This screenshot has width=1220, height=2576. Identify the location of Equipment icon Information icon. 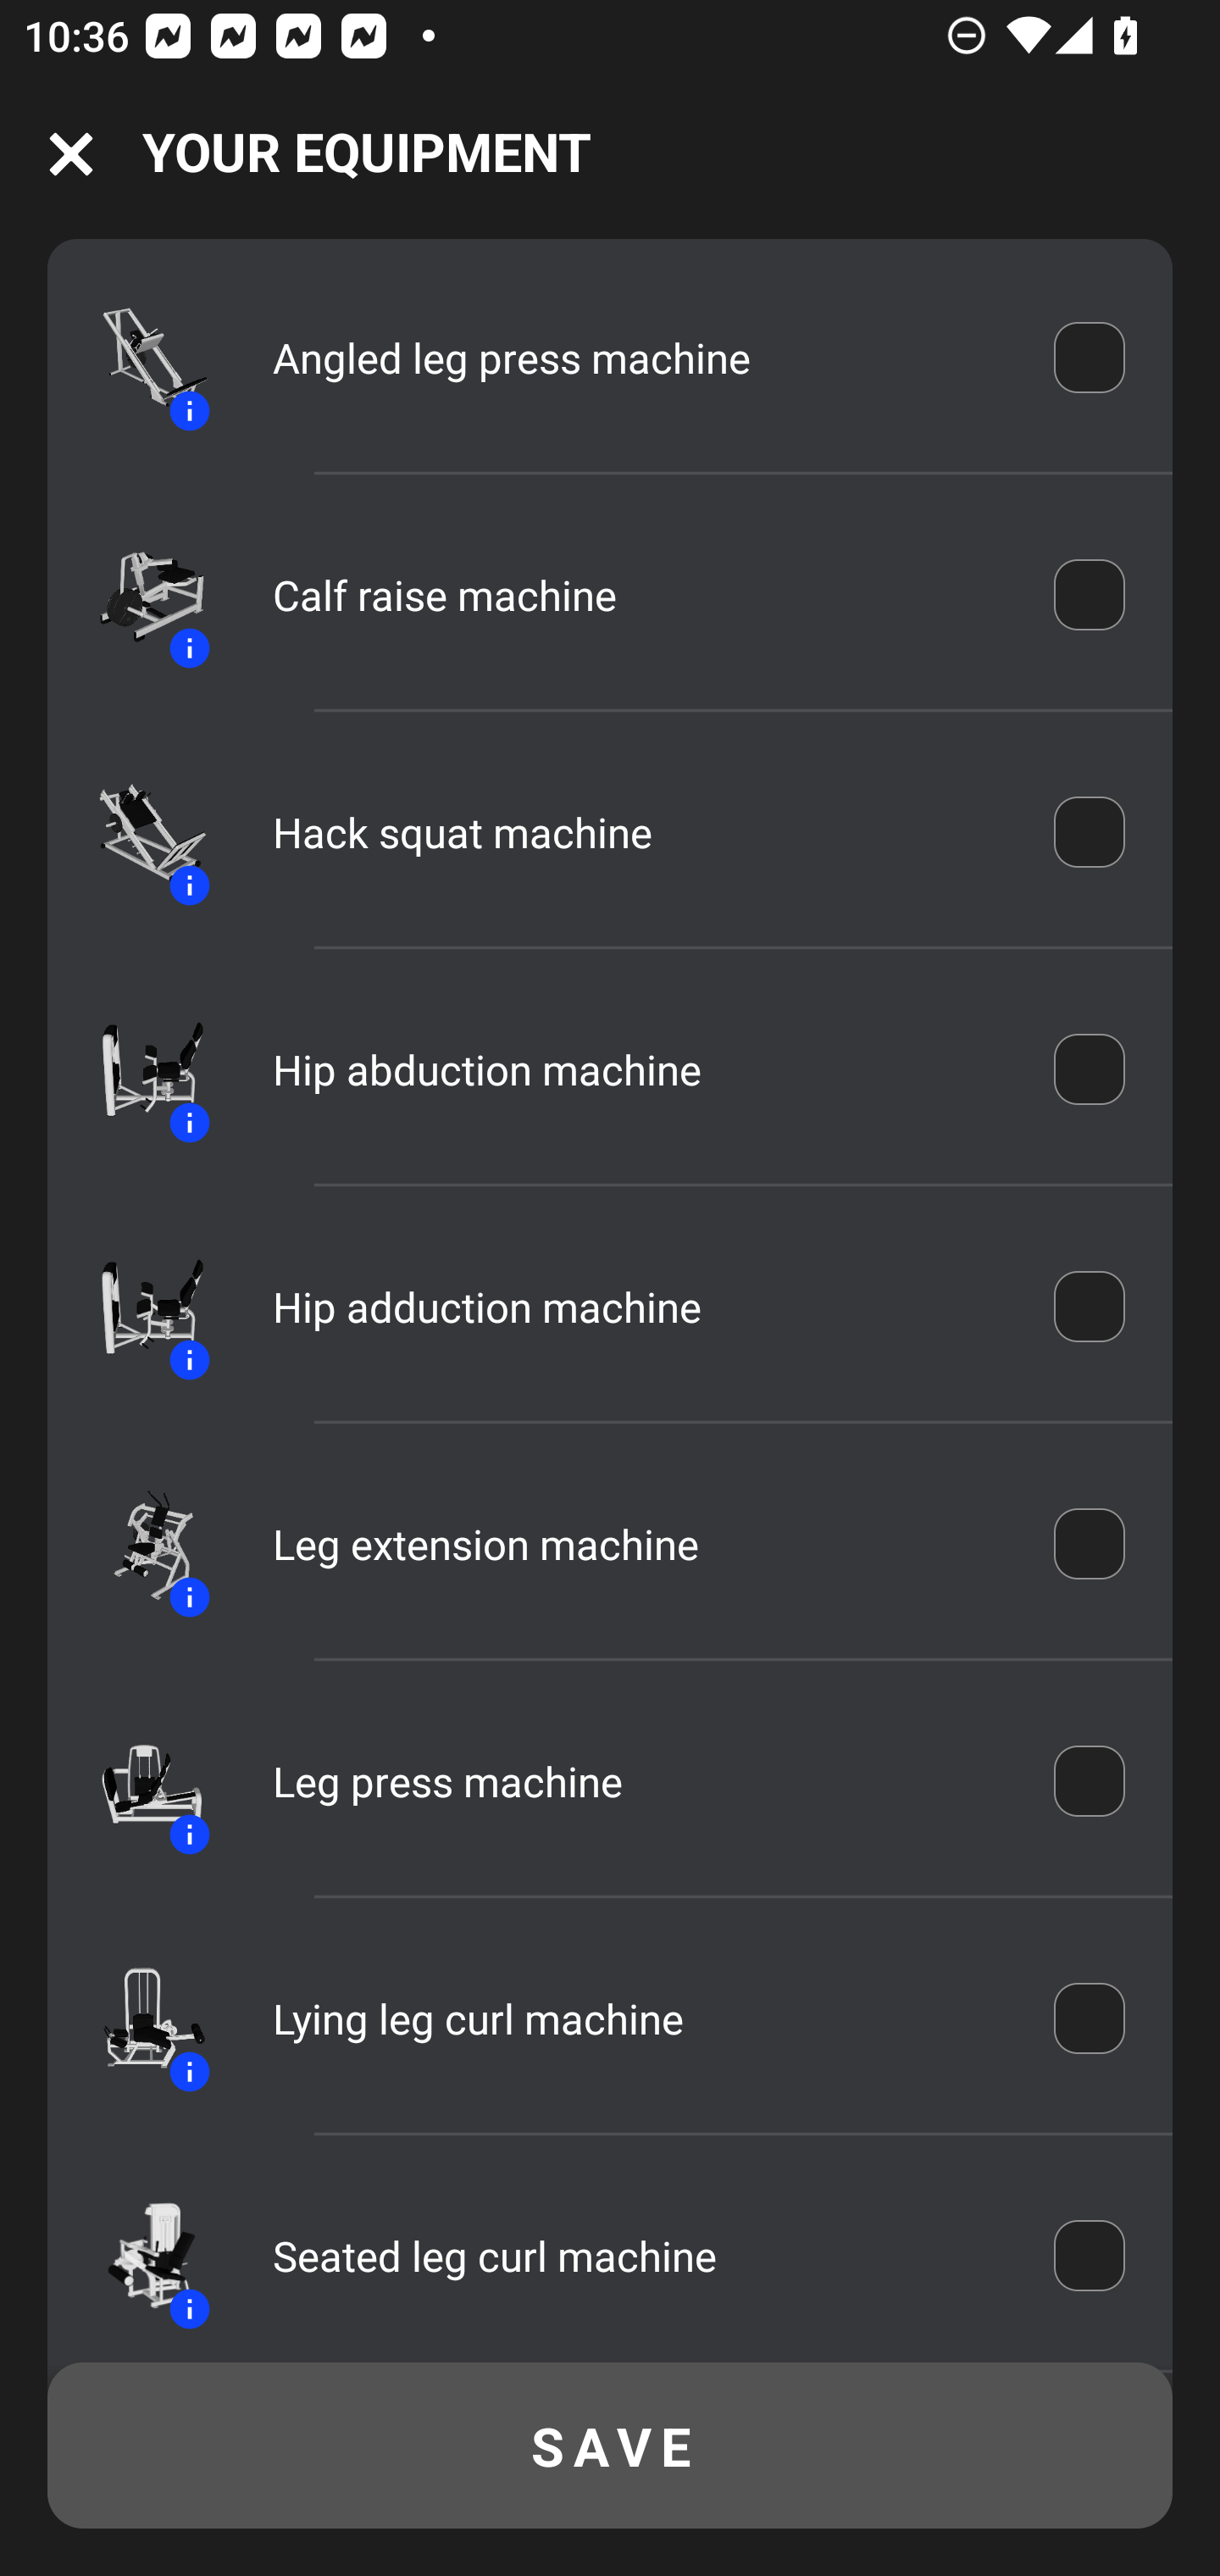
(136, 356).